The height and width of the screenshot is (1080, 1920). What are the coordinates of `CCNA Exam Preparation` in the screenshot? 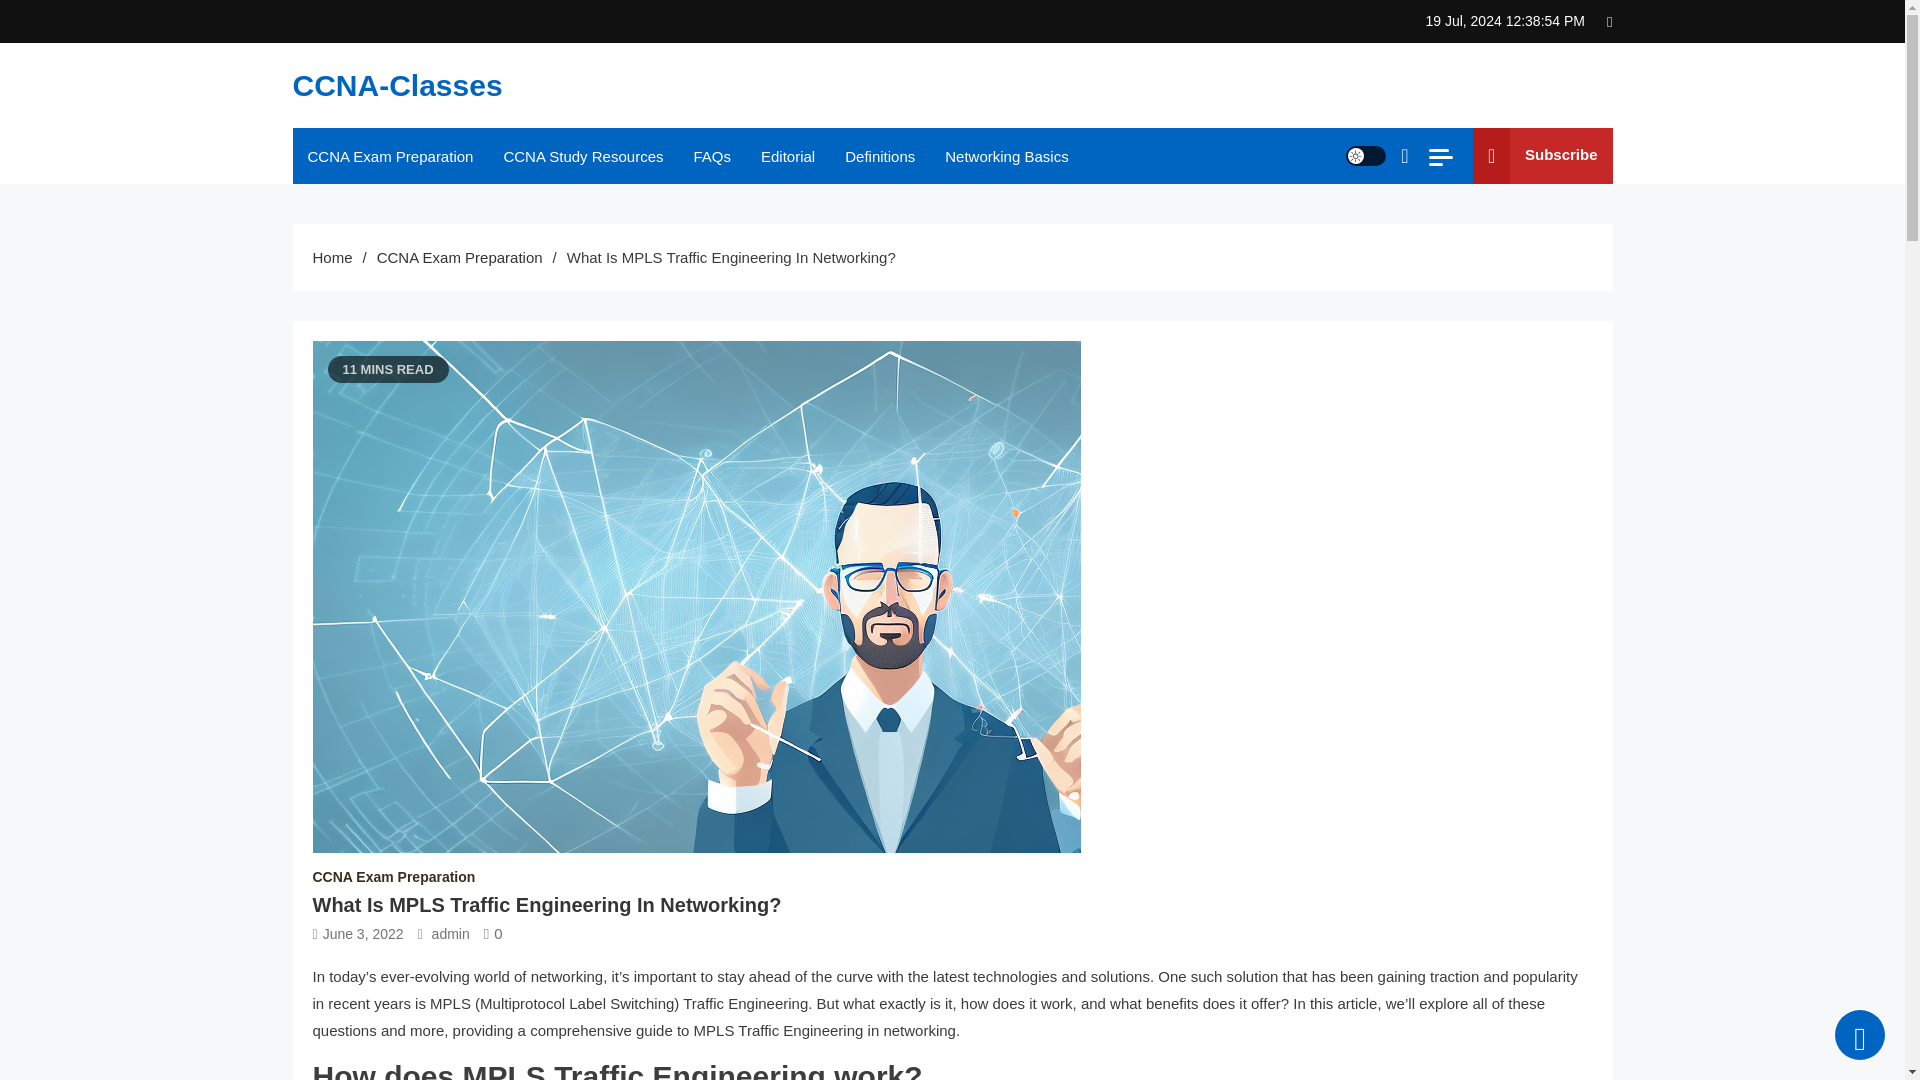 It's located at (389, 155).